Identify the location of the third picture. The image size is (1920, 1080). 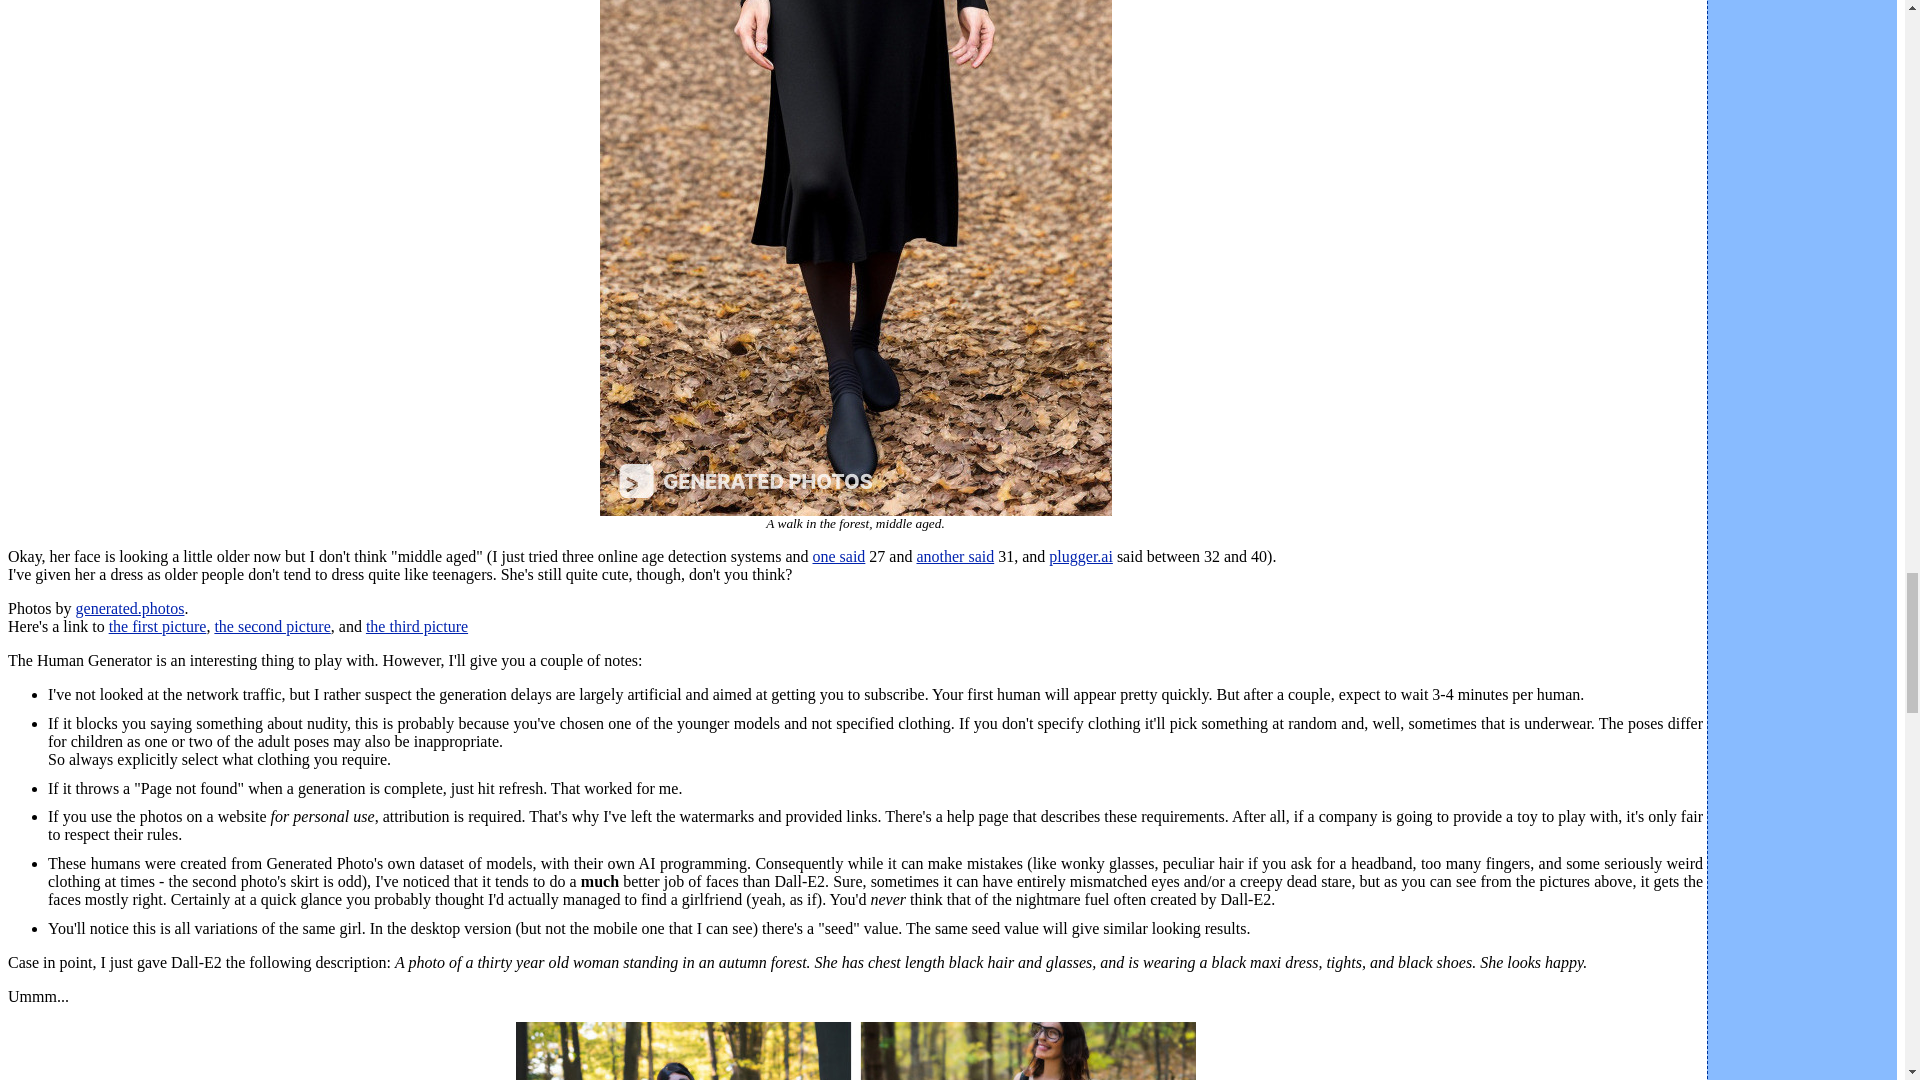
(417, 626).